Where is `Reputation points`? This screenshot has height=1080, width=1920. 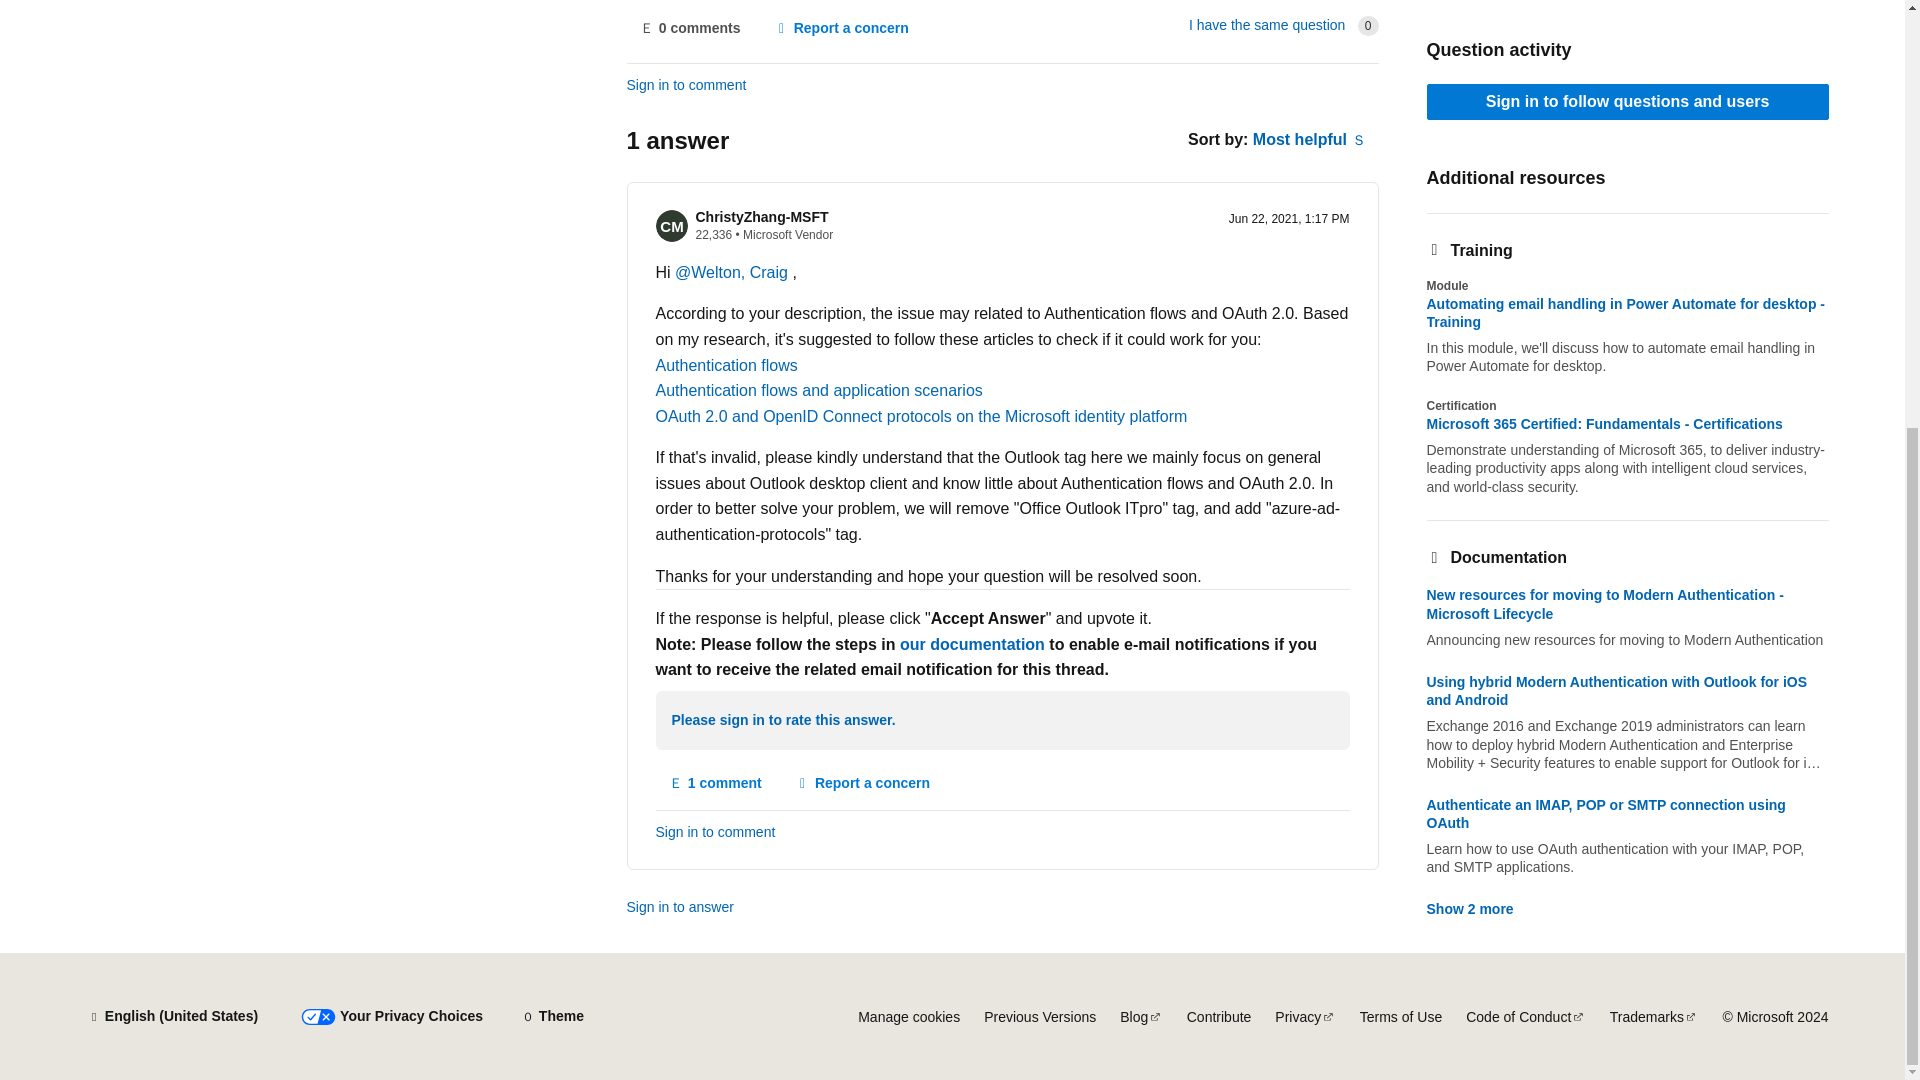 Reputation points is located at coordinates (714, 234).